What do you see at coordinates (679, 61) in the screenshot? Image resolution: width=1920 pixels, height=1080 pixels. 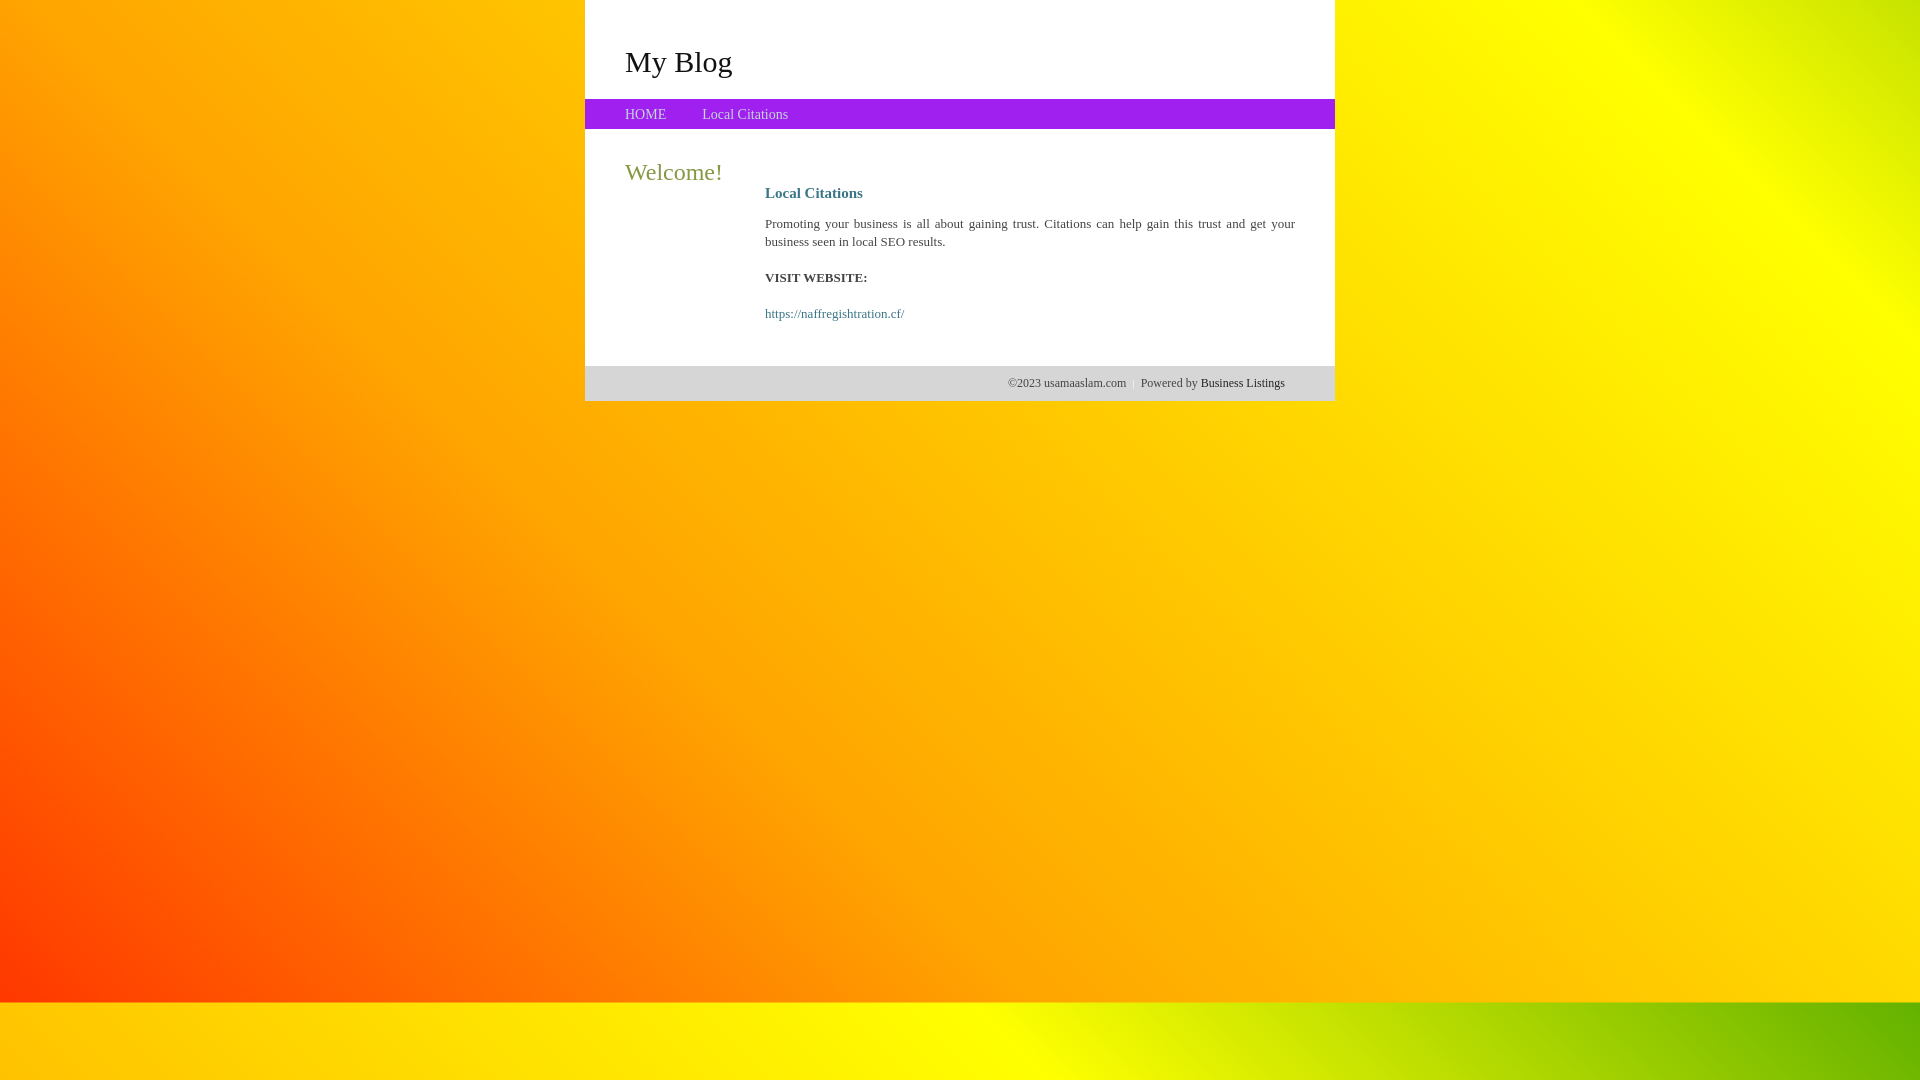 I see `My Blog` at bounding box center [679, 61].